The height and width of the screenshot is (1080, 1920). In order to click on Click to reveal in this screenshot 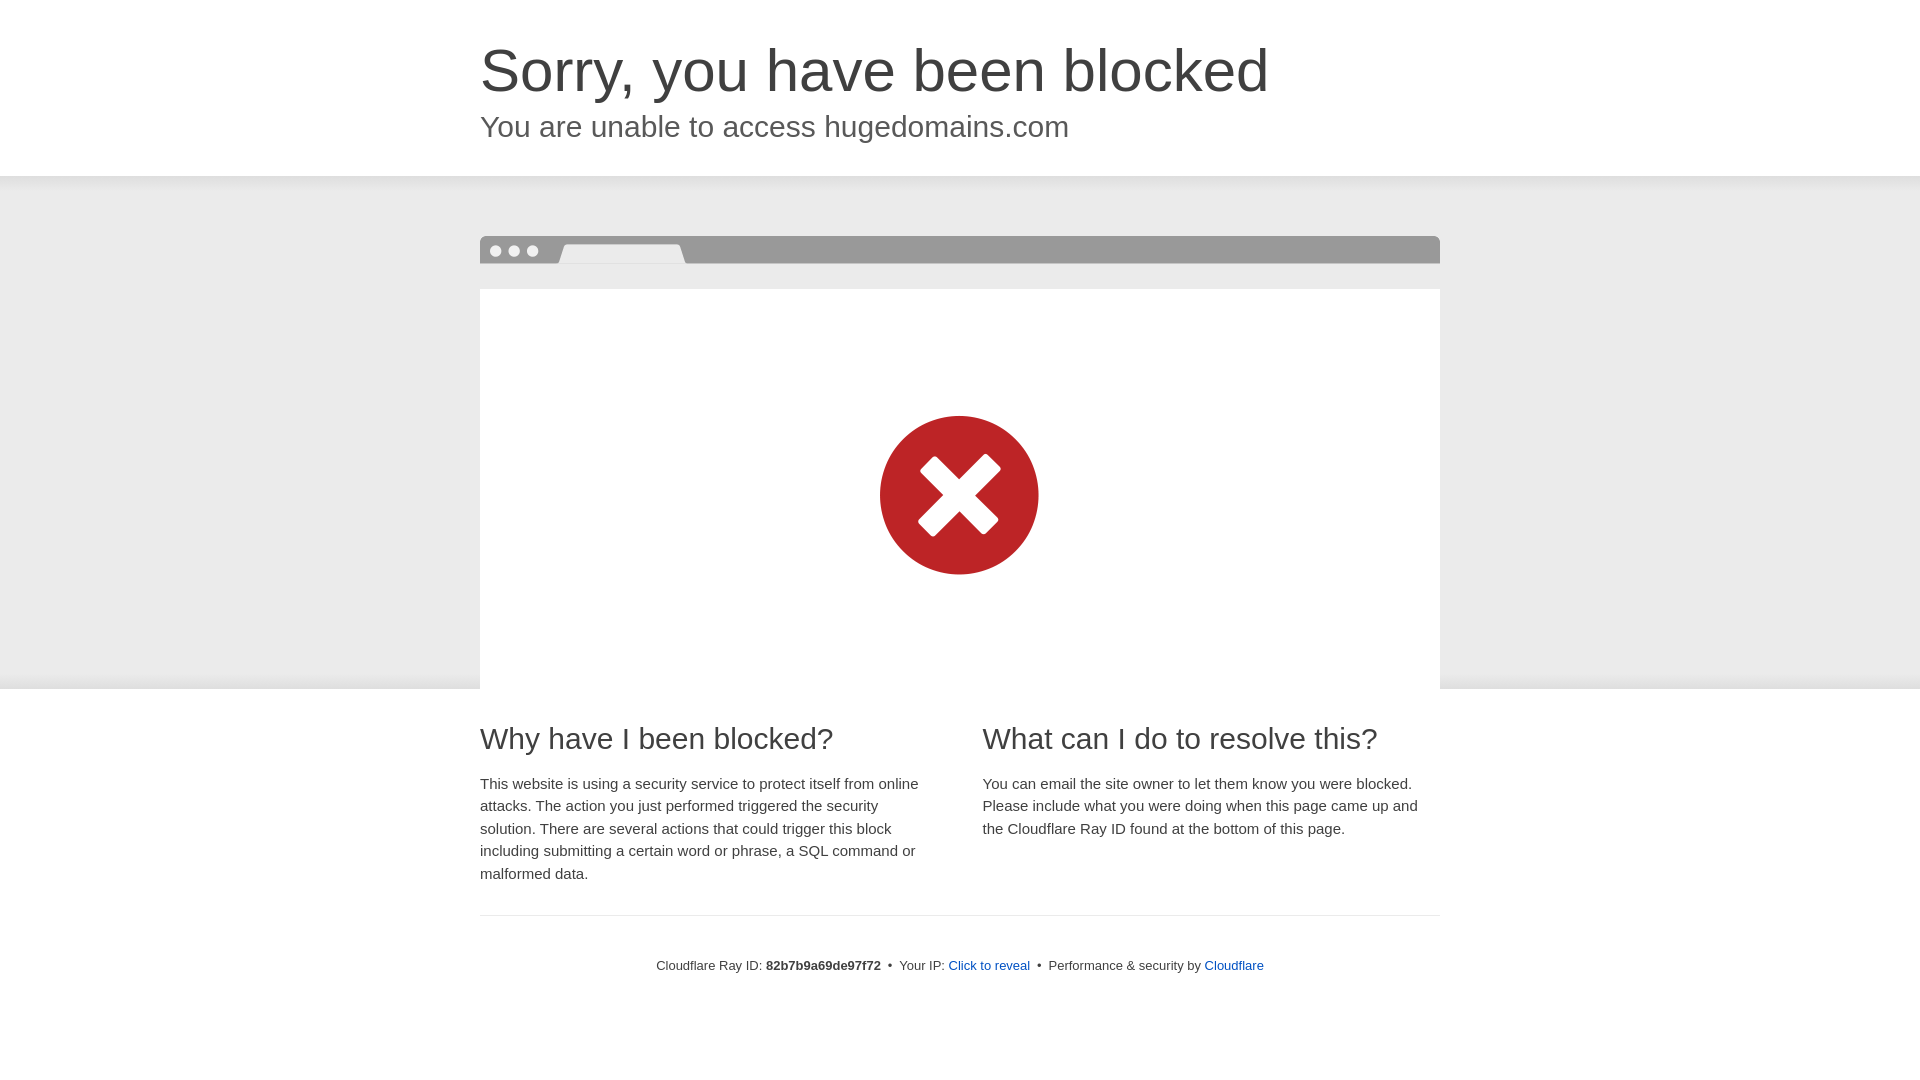, I will do `click(990, 966)`.